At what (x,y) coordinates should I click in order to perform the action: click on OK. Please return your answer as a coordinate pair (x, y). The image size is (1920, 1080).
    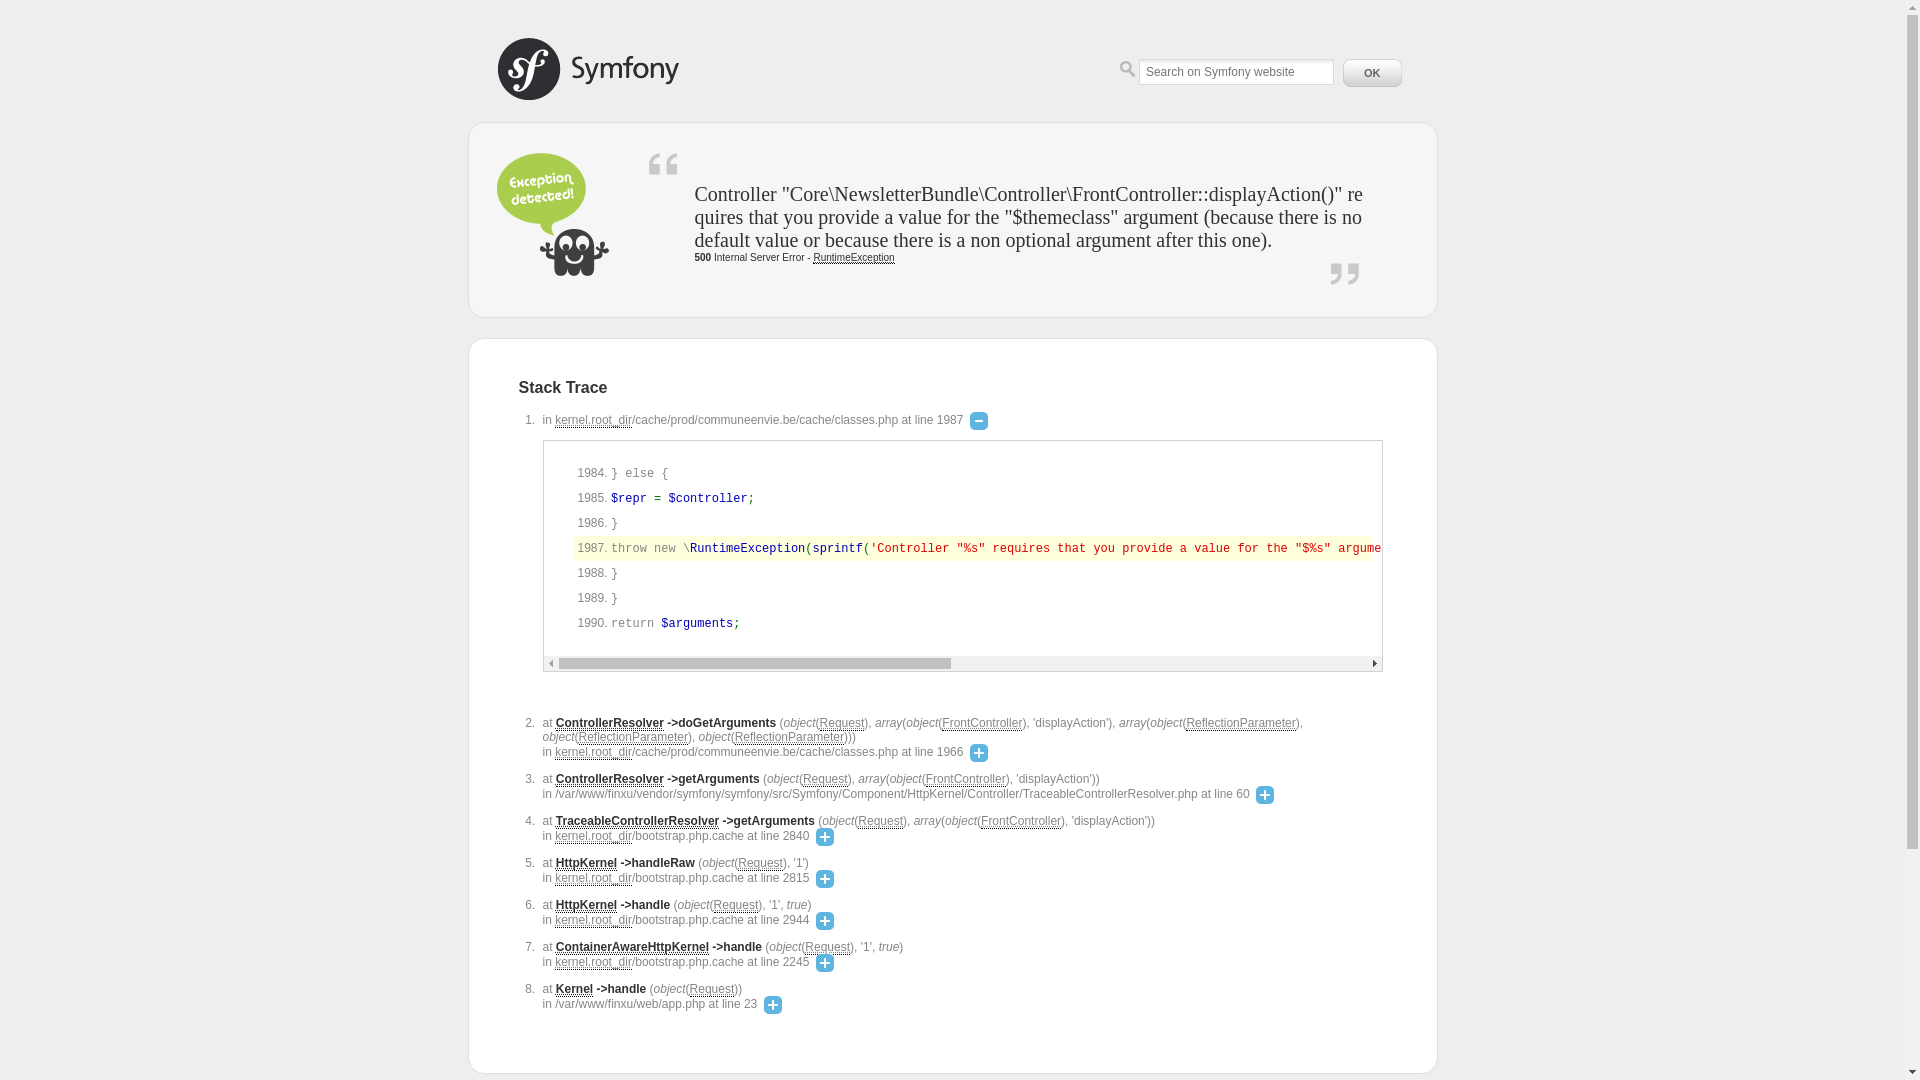
    Looking at the image, I should click on (1372, 73).